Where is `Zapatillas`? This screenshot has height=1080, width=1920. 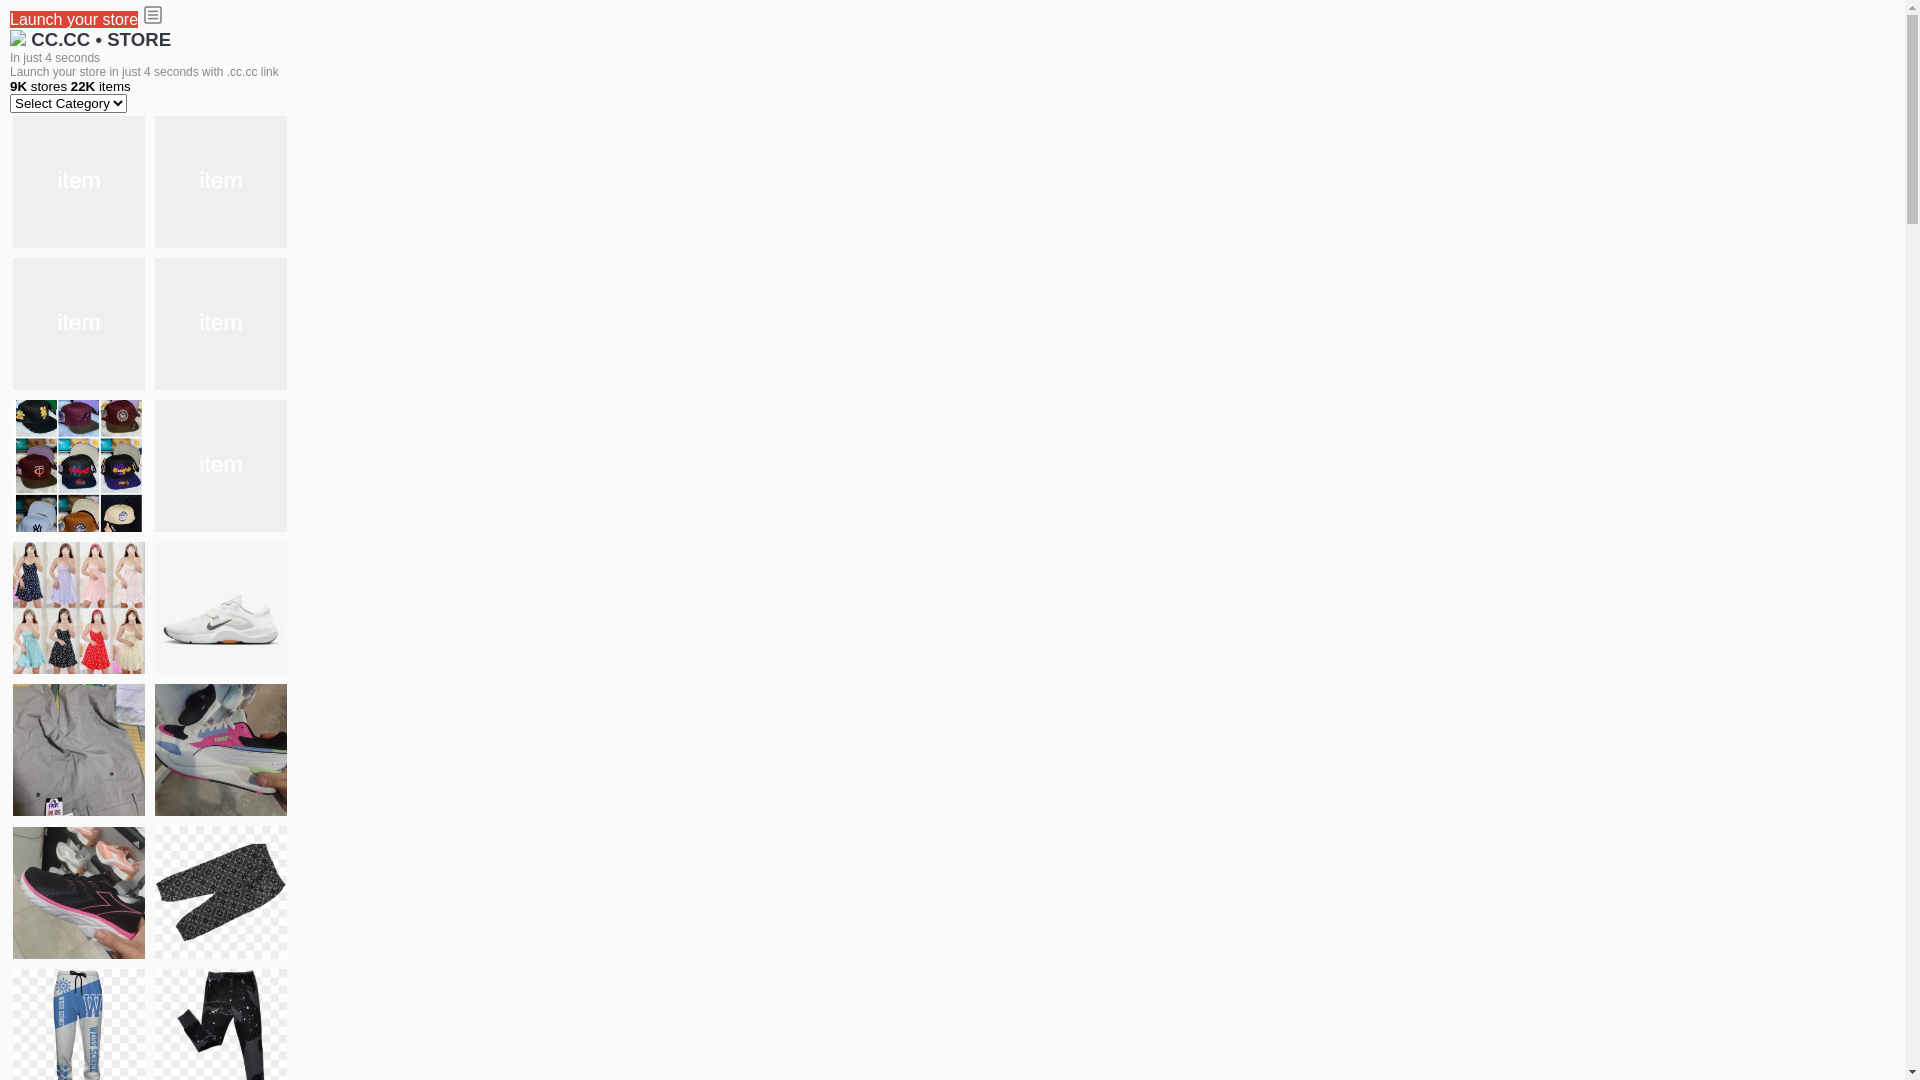 Zapatillas is located at coordinates (79, 892).